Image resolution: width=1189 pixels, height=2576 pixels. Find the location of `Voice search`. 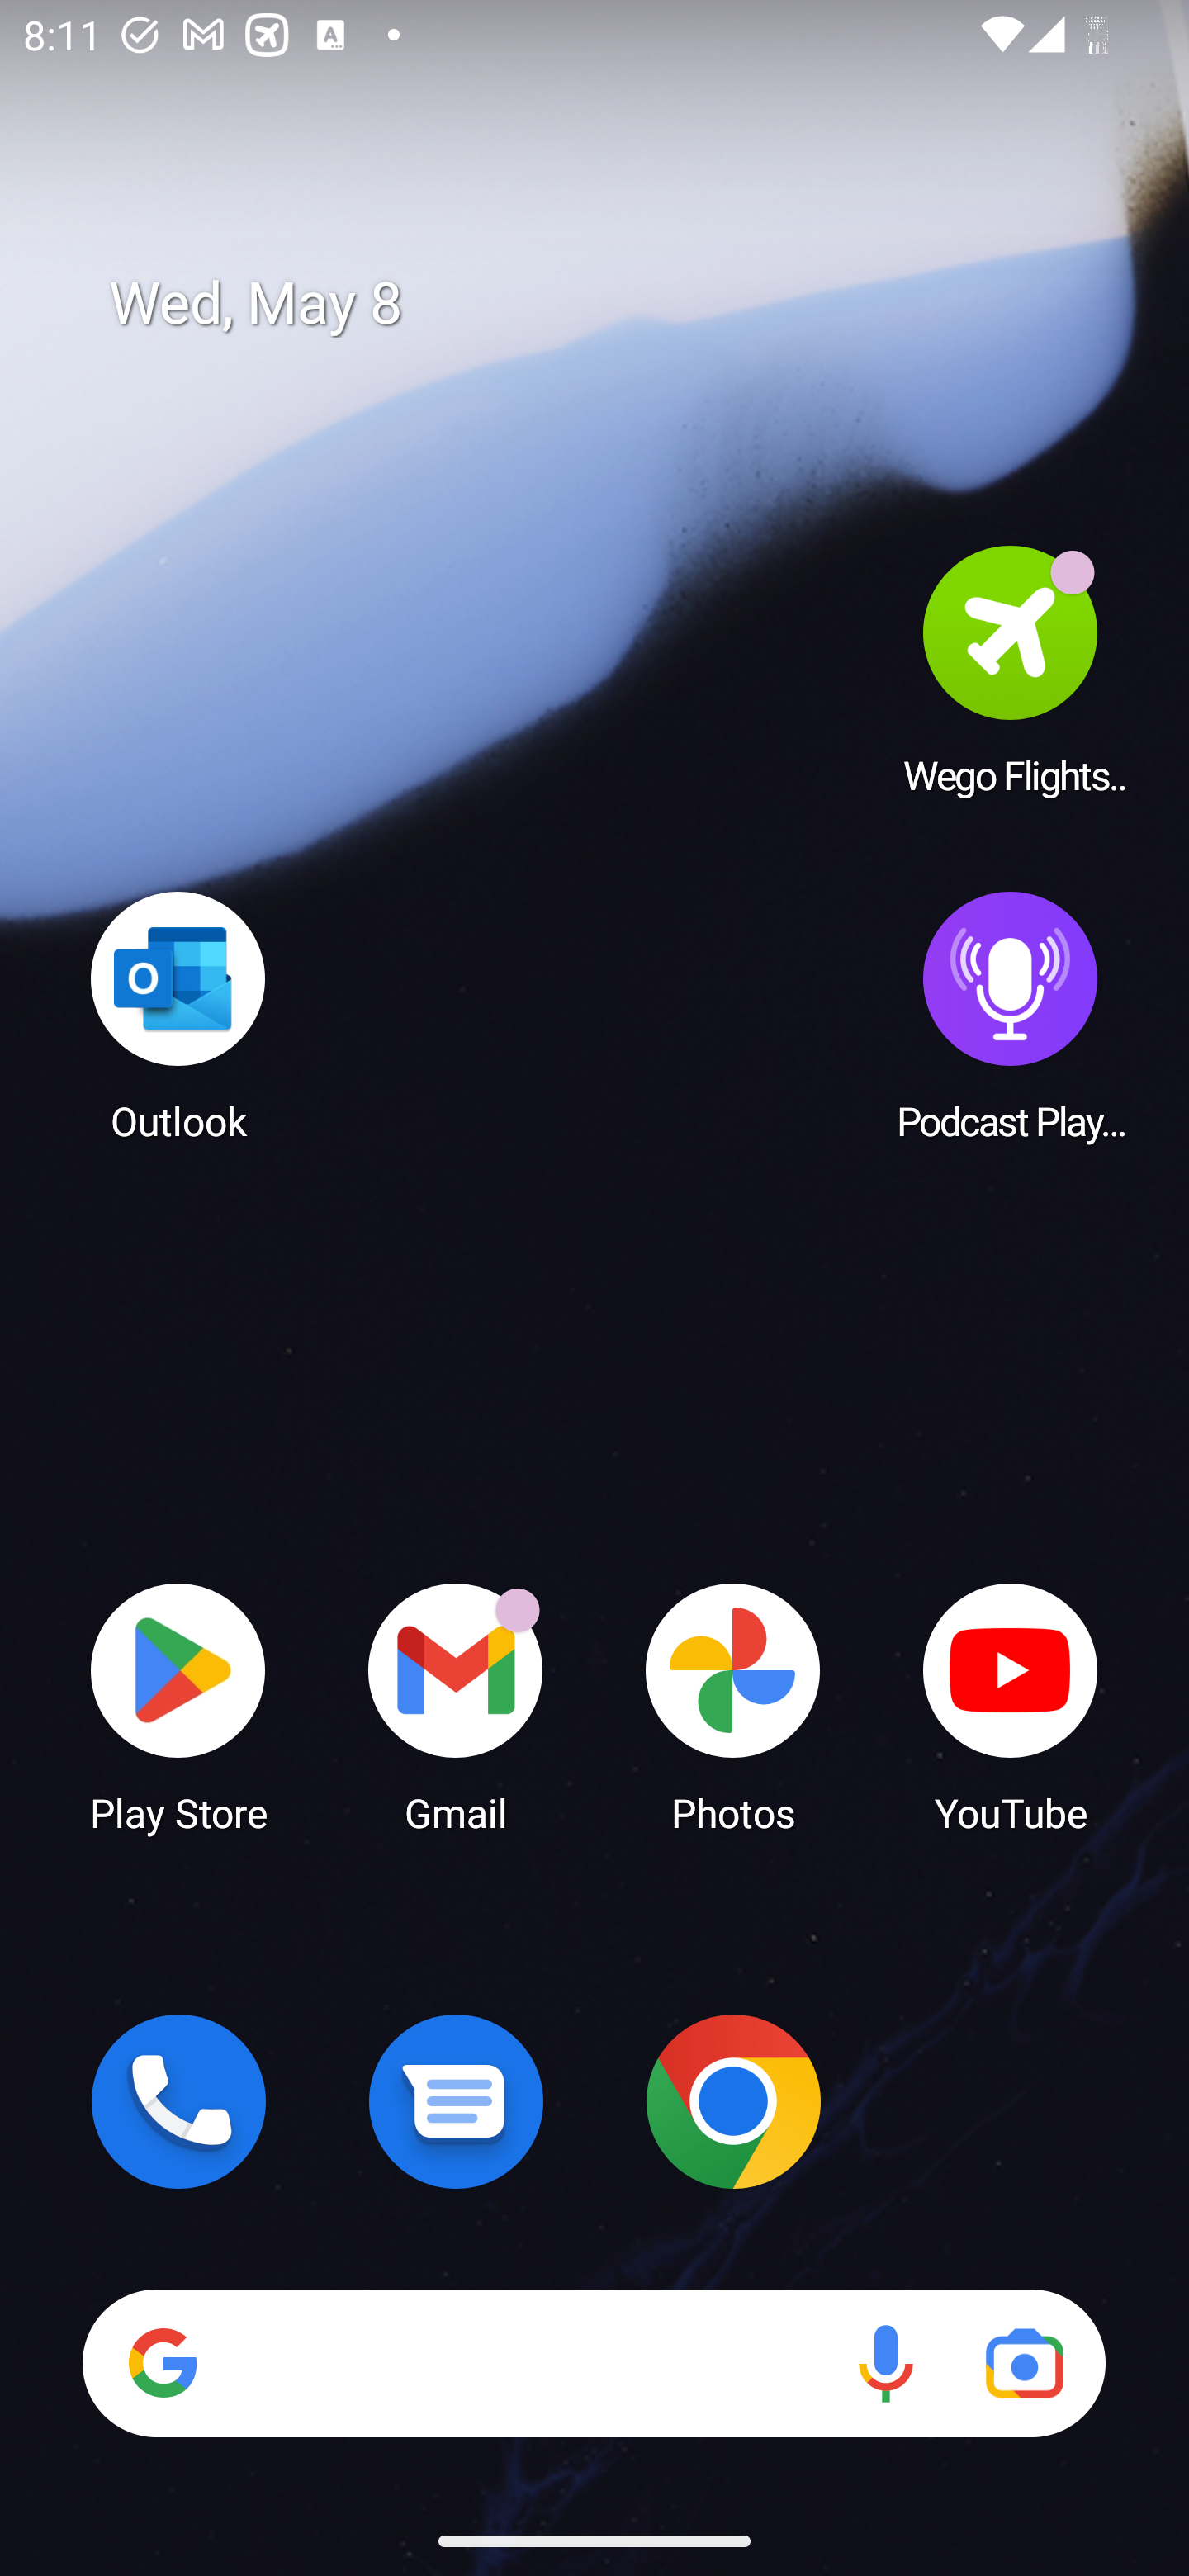

Voice search is located at coordinates (885, 2363).